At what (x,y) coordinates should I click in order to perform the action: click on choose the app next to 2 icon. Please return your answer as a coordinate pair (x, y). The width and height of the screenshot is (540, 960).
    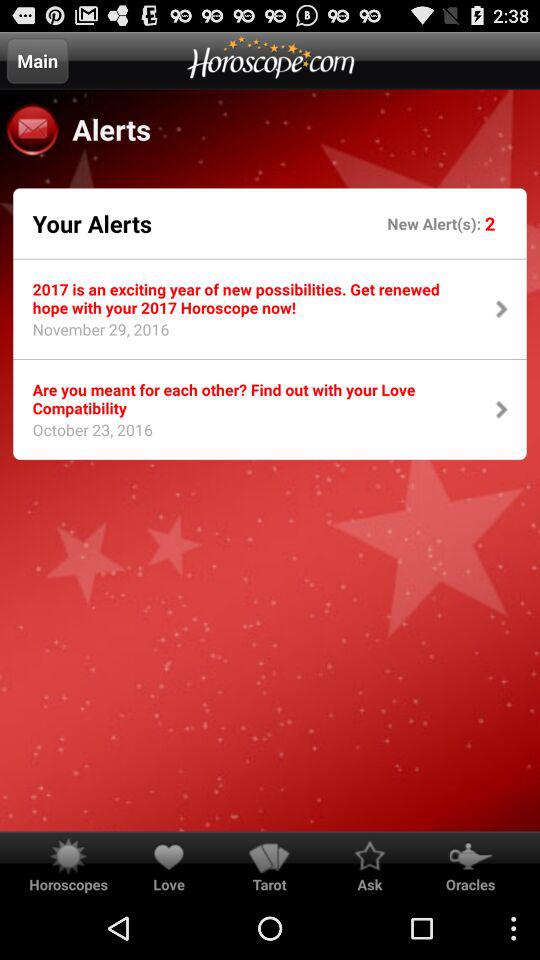
    Looking at the image, I should click on (436, 222).